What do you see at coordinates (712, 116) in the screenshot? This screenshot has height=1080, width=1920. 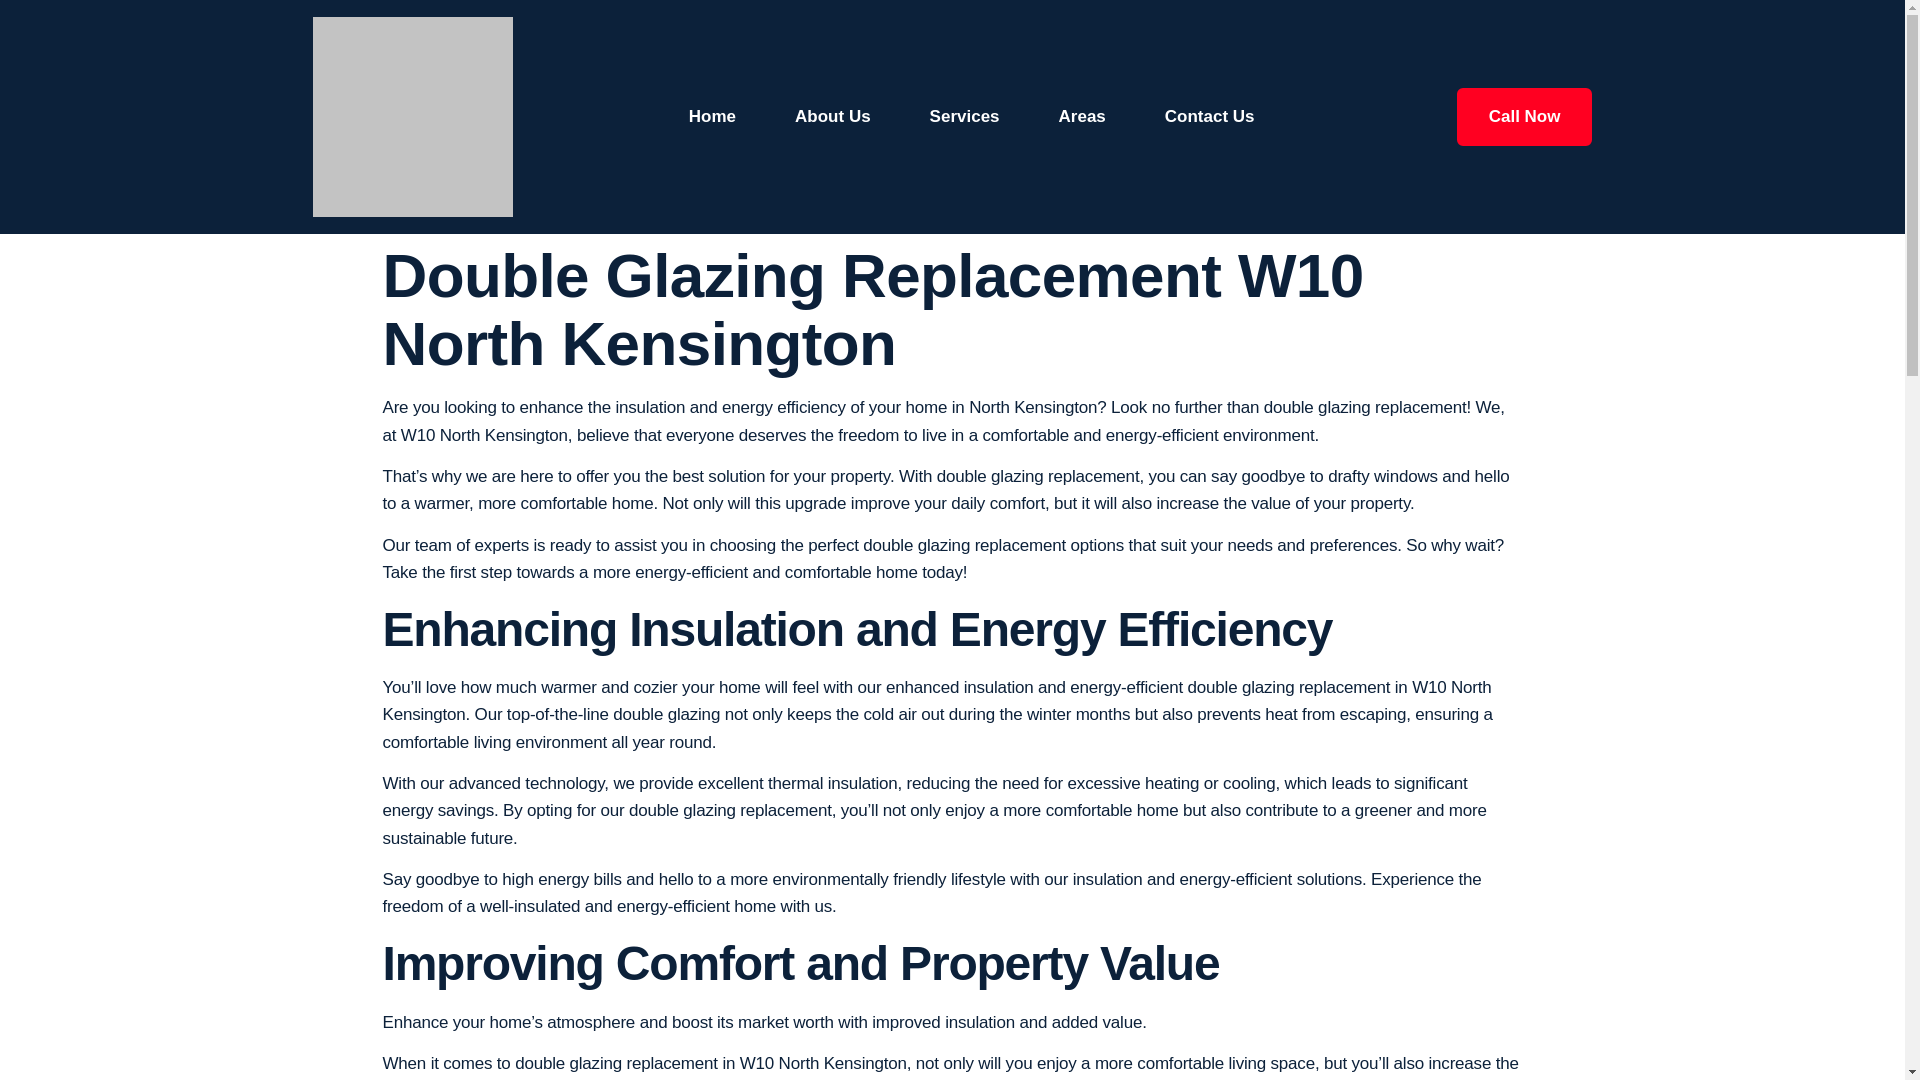 I see `Home` at bounding box center [712, 116].